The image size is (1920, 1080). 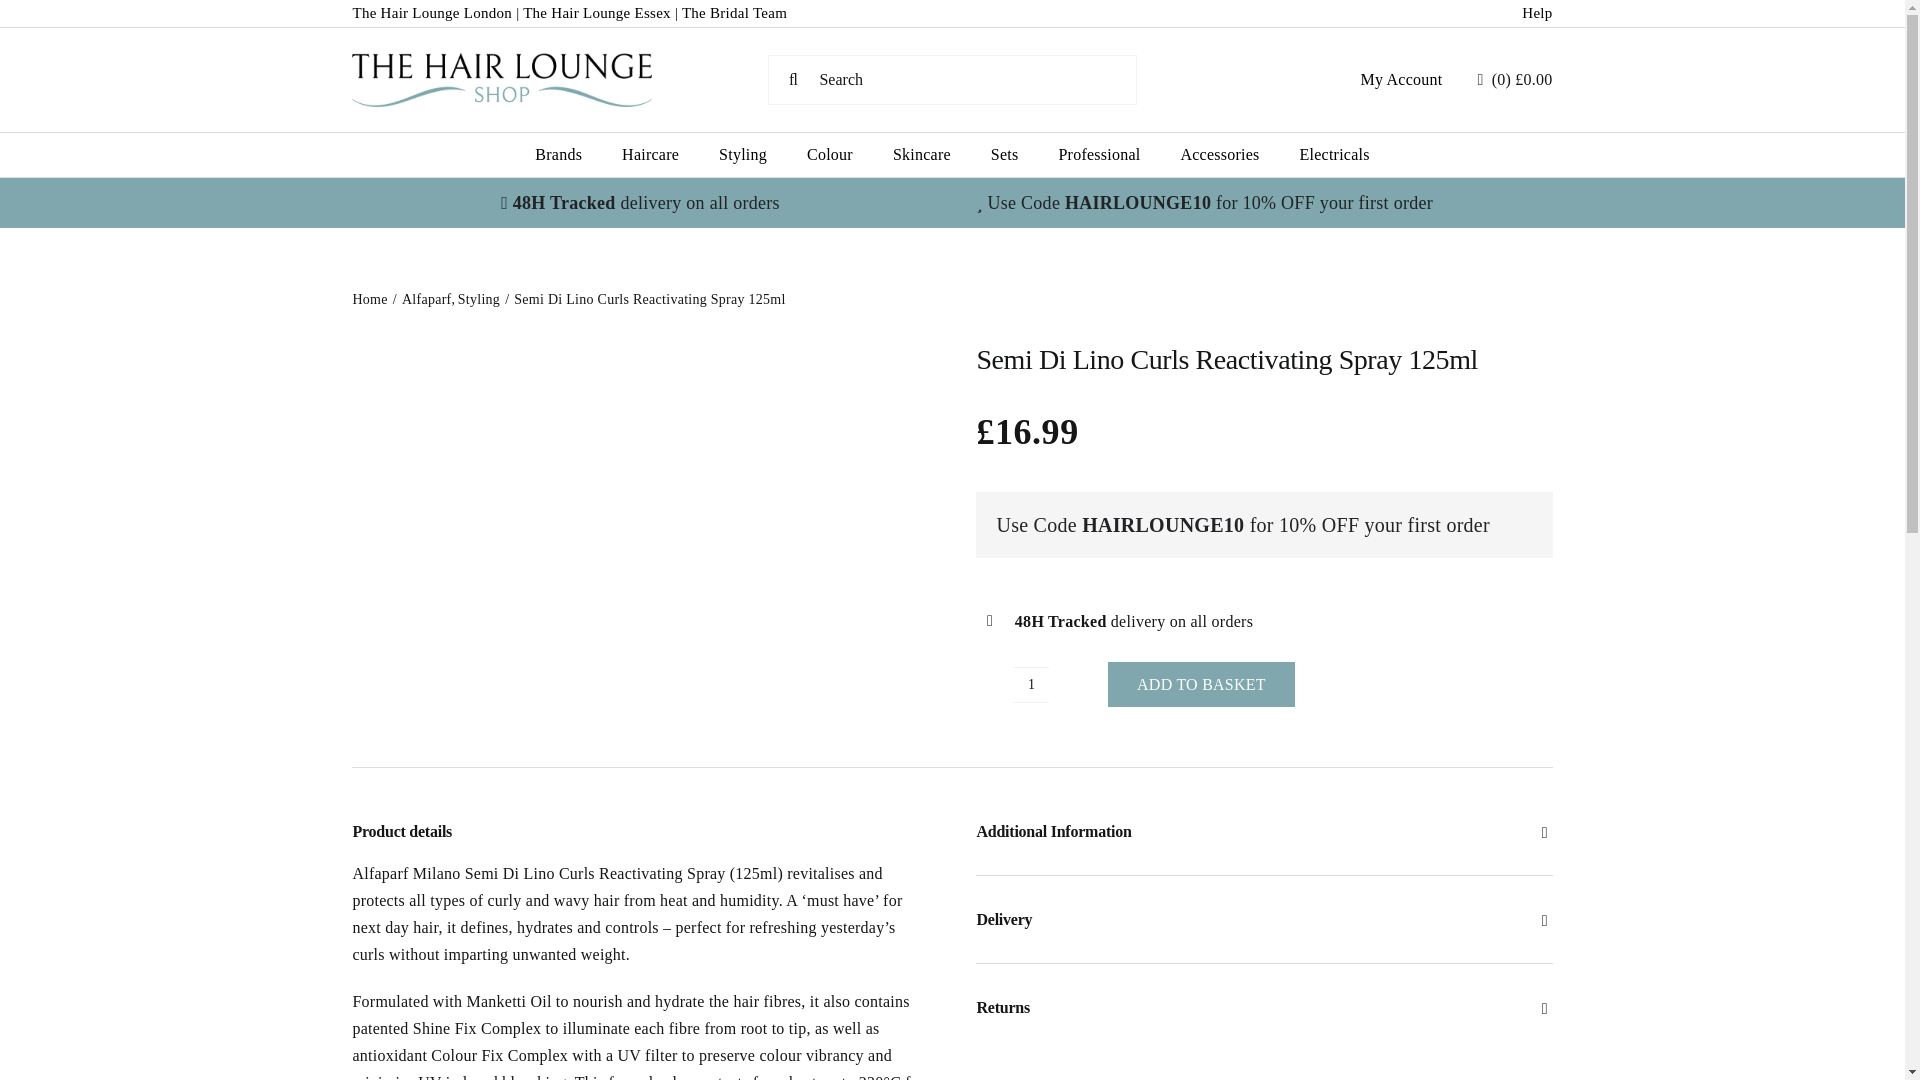 I want to click on The Hair Lounge Essex, so click(x=596, y=12).